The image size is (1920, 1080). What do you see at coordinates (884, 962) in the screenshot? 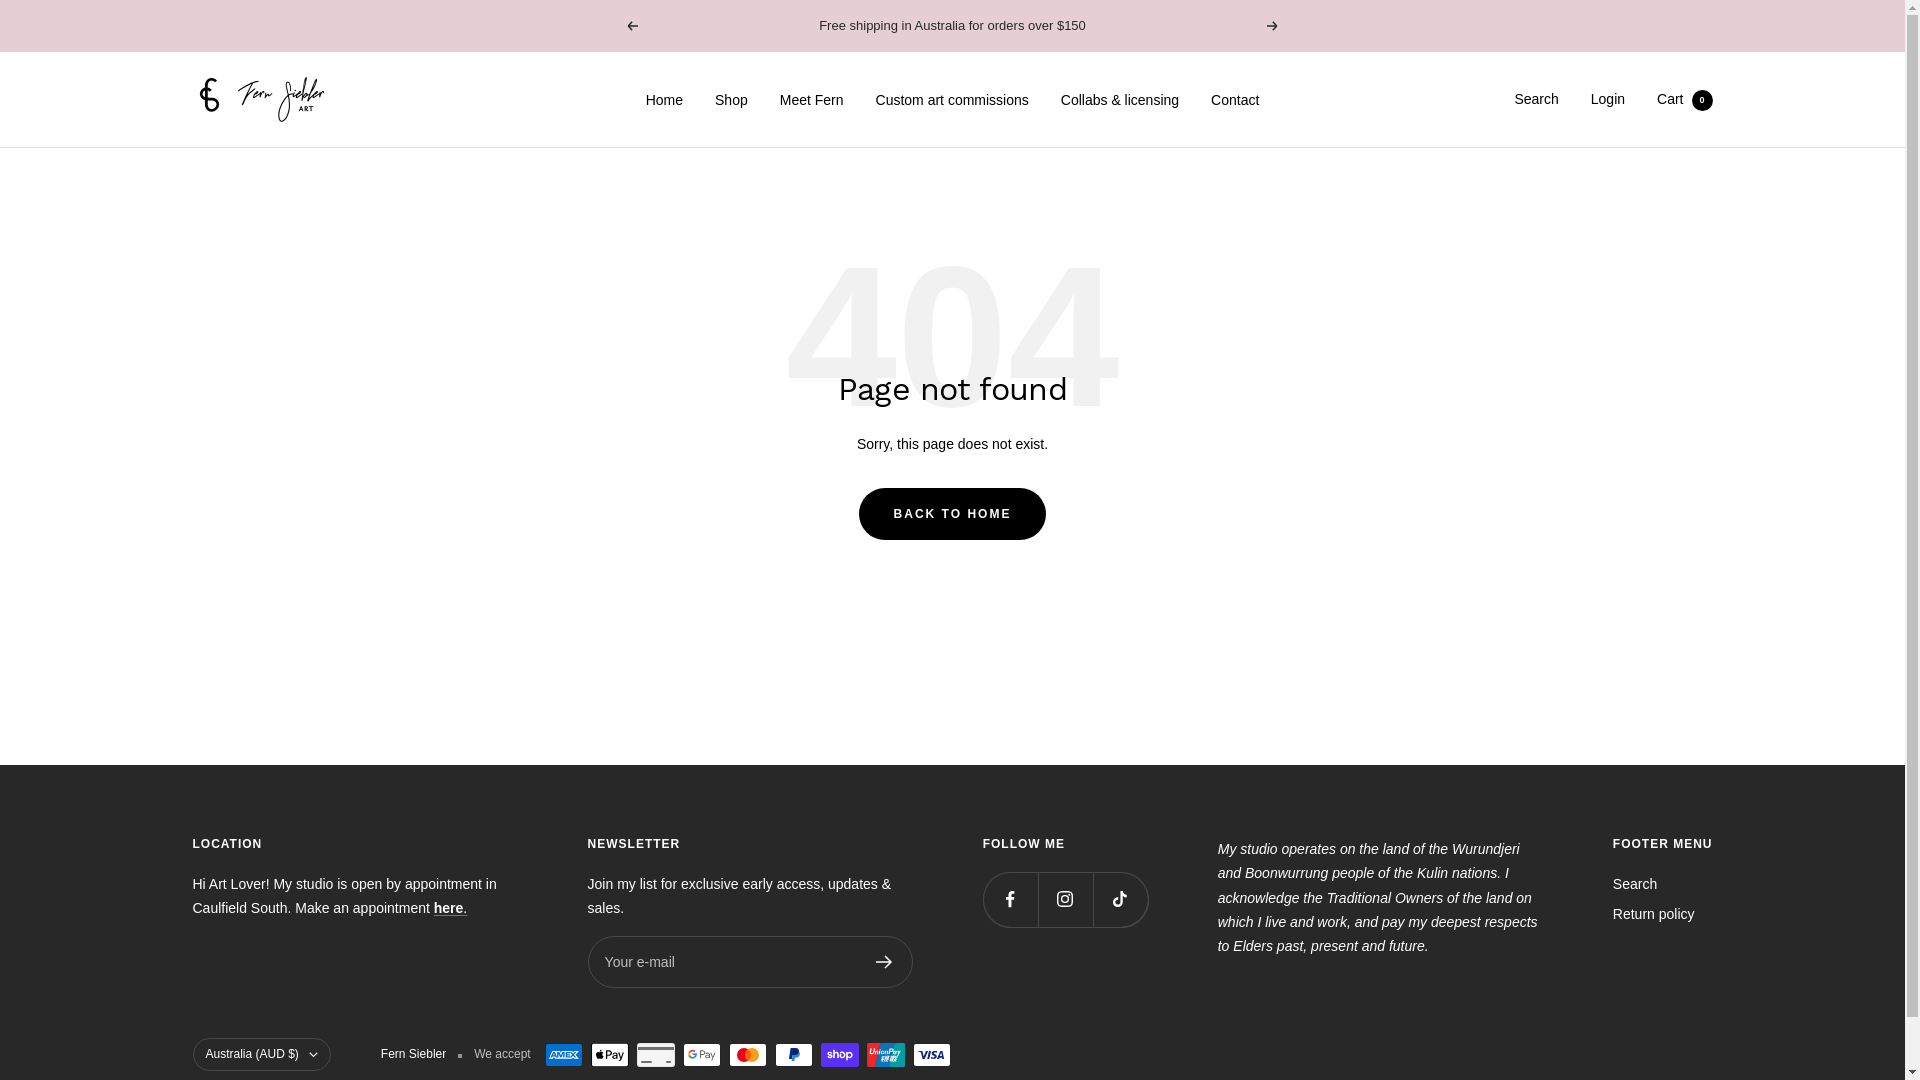
I see `Register` at bounding box center [884, 962].